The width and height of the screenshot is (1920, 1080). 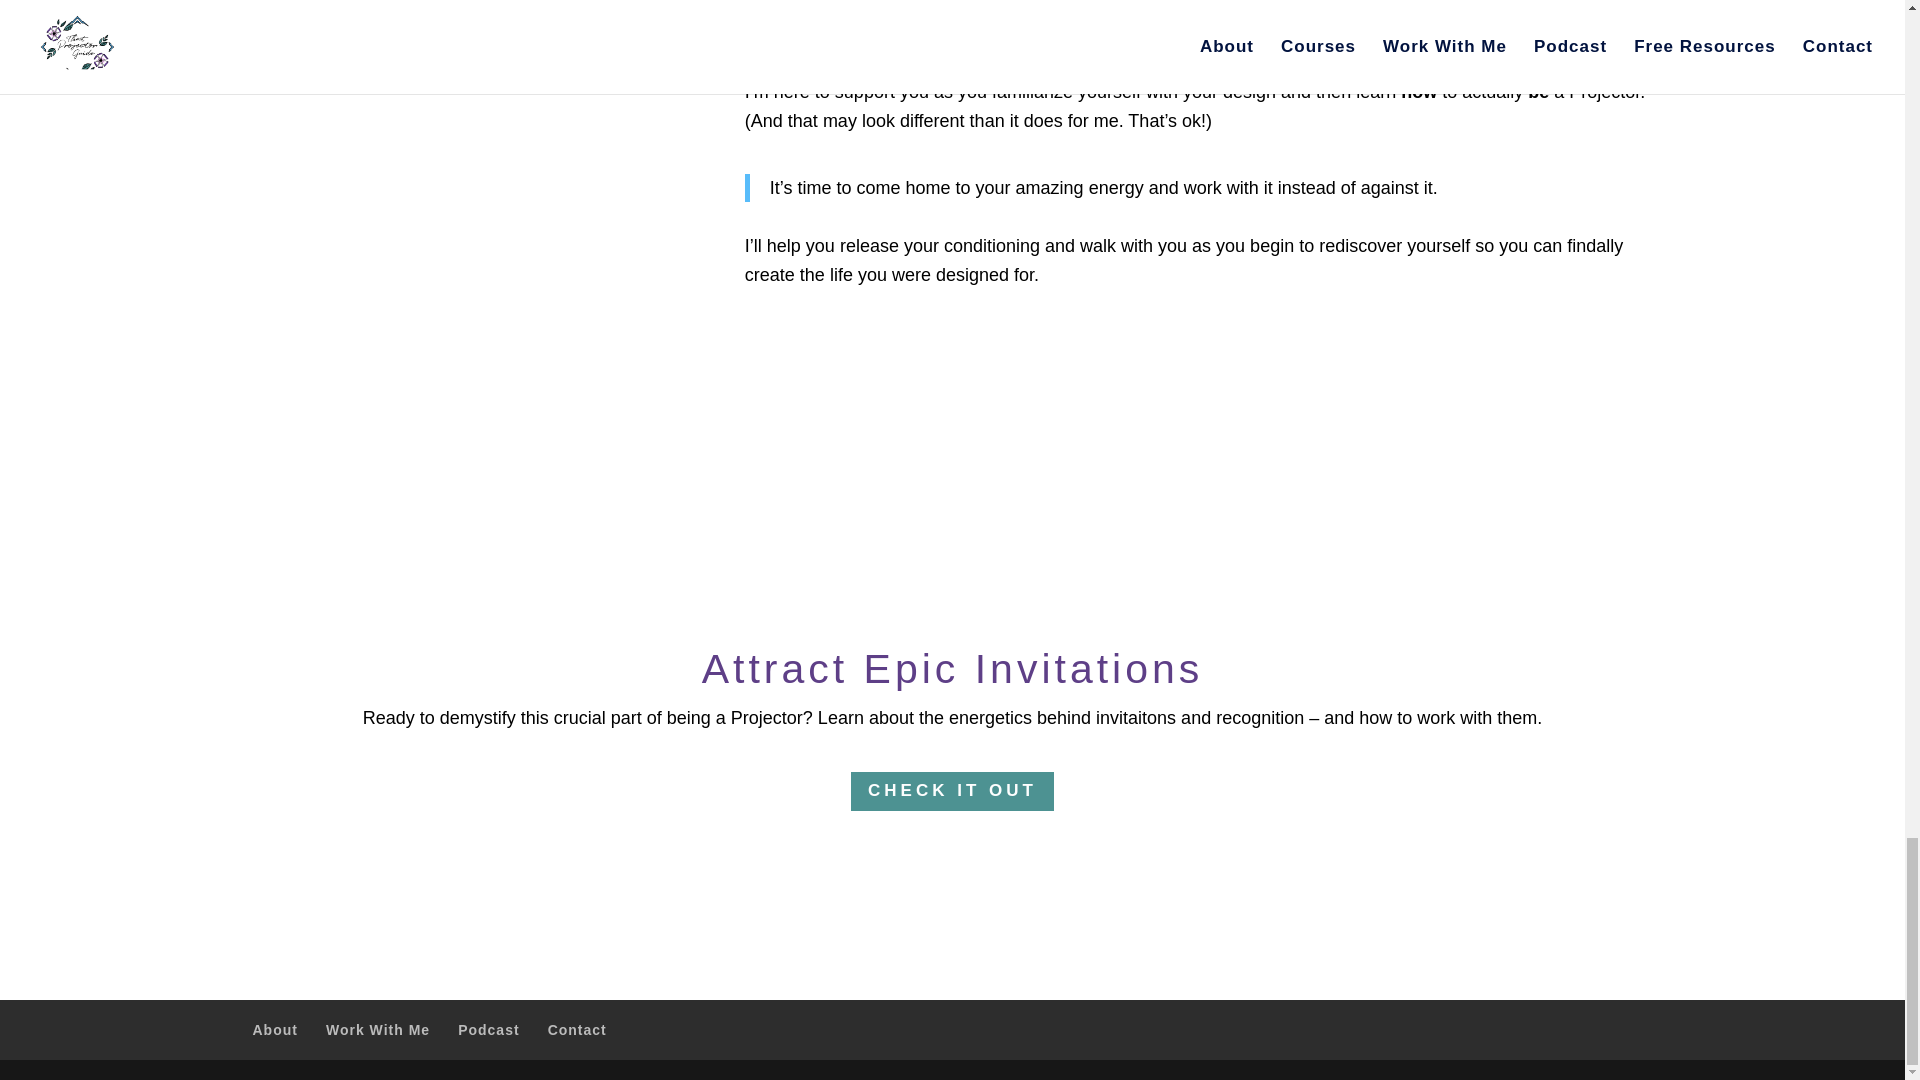 I want to click on Ardelia Lee Standing Desk Cropped copy, so click(x=458, y=218).